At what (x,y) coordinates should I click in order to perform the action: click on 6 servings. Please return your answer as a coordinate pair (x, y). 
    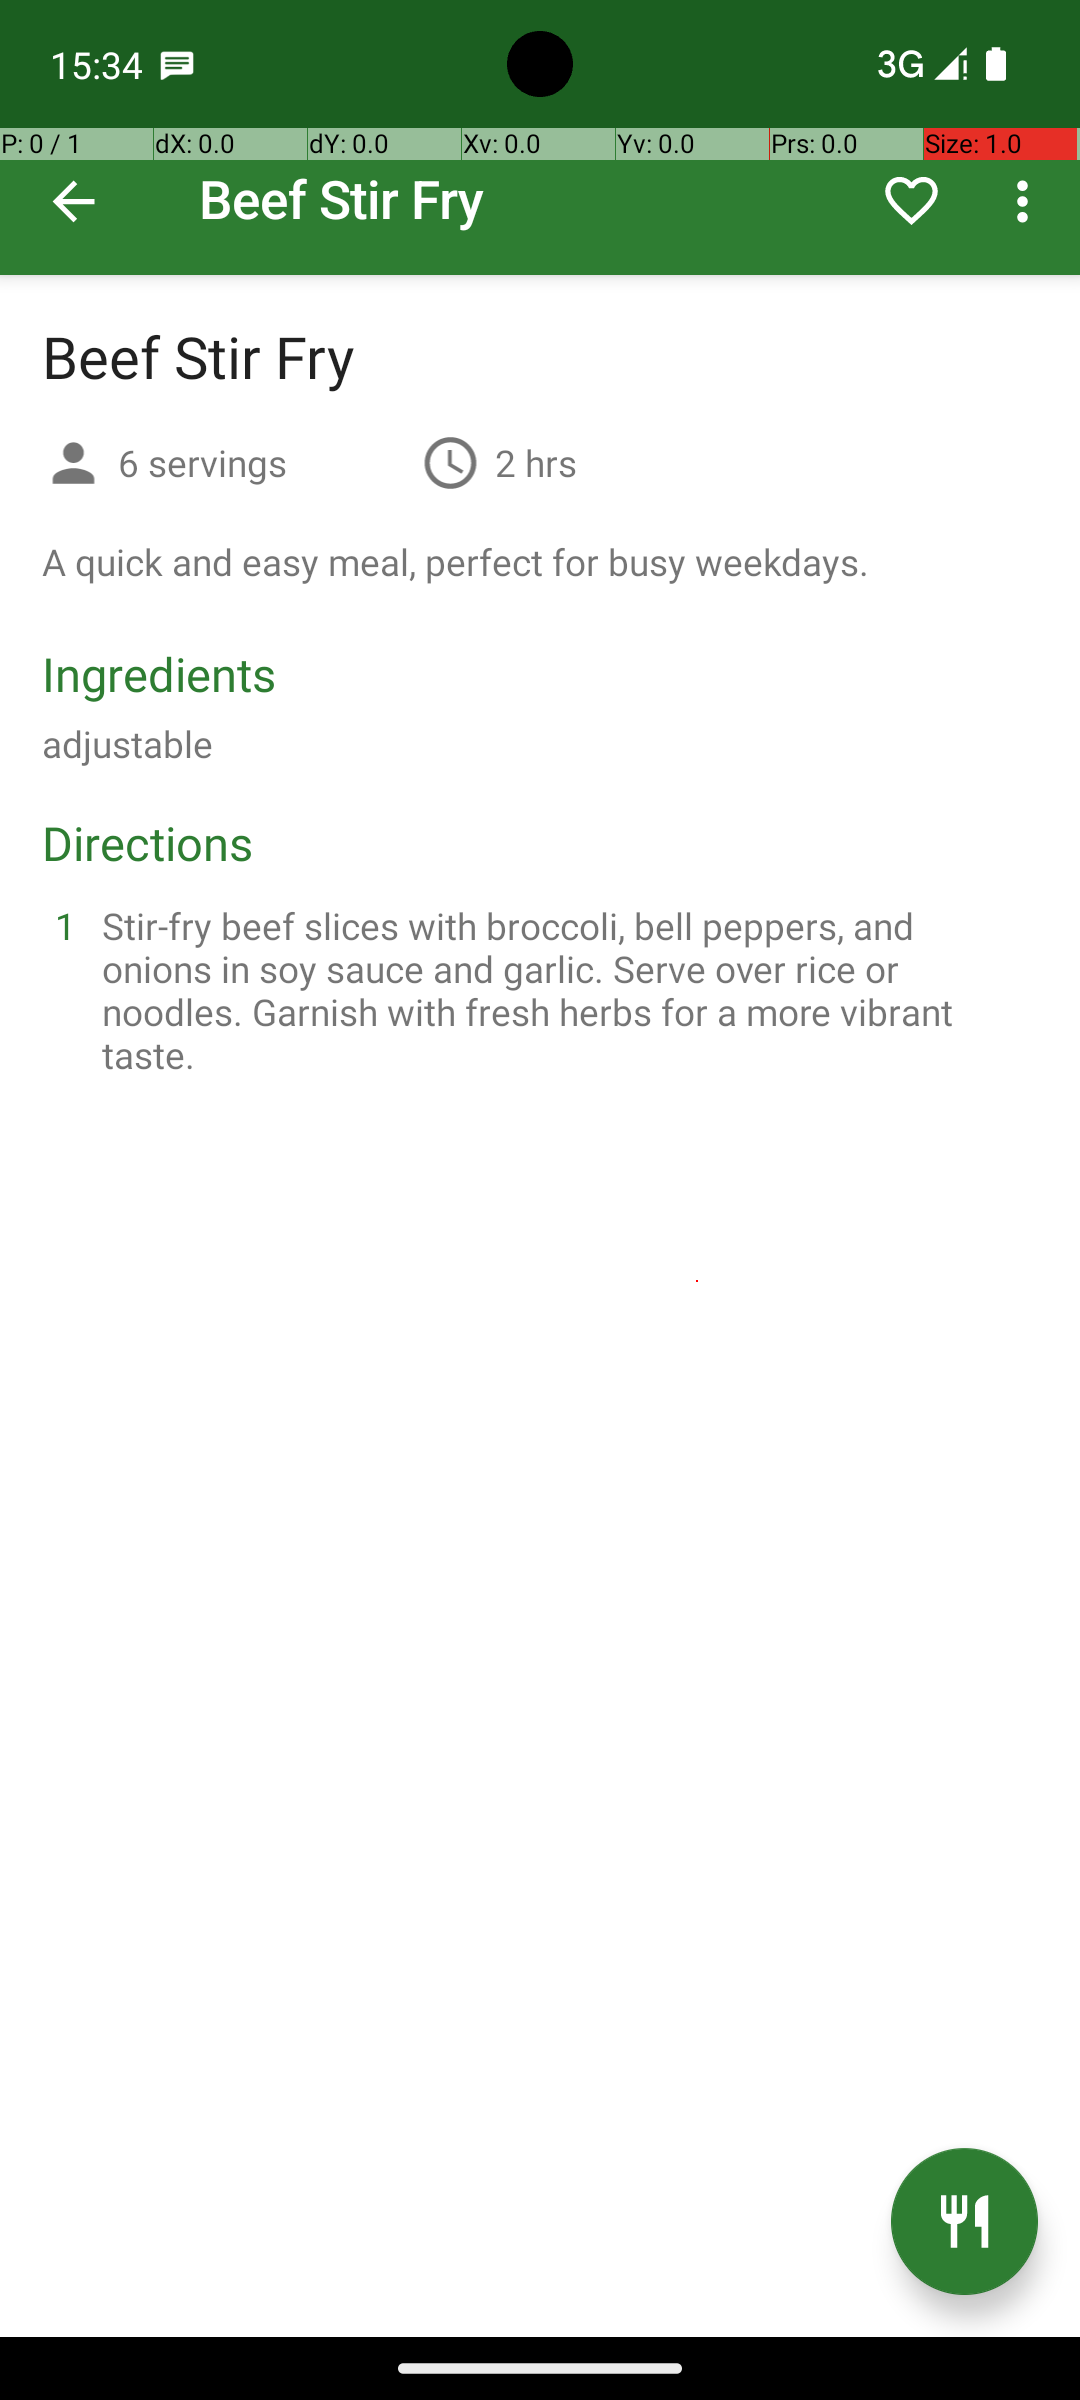
    Looking at the image, I should click on (262, 462).